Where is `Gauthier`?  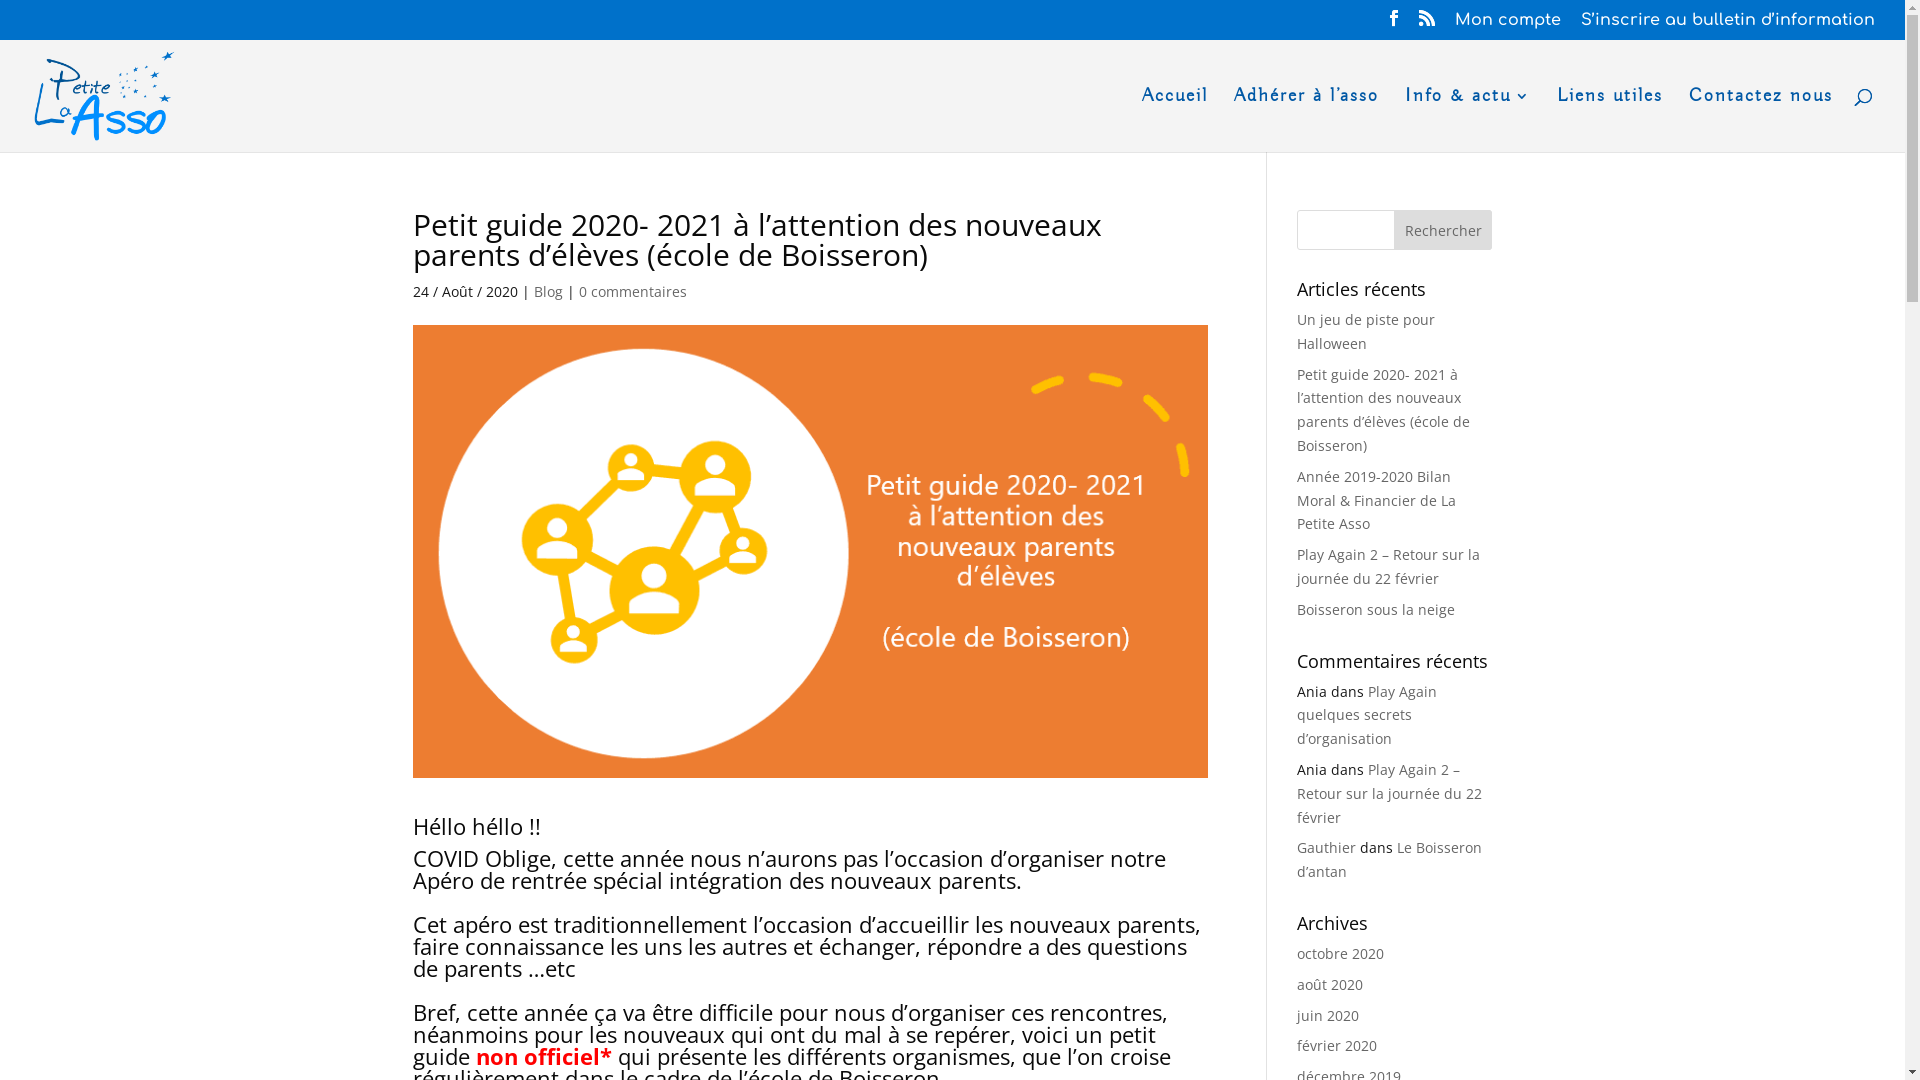
Gauthier is located at coordinates (1326, 848).